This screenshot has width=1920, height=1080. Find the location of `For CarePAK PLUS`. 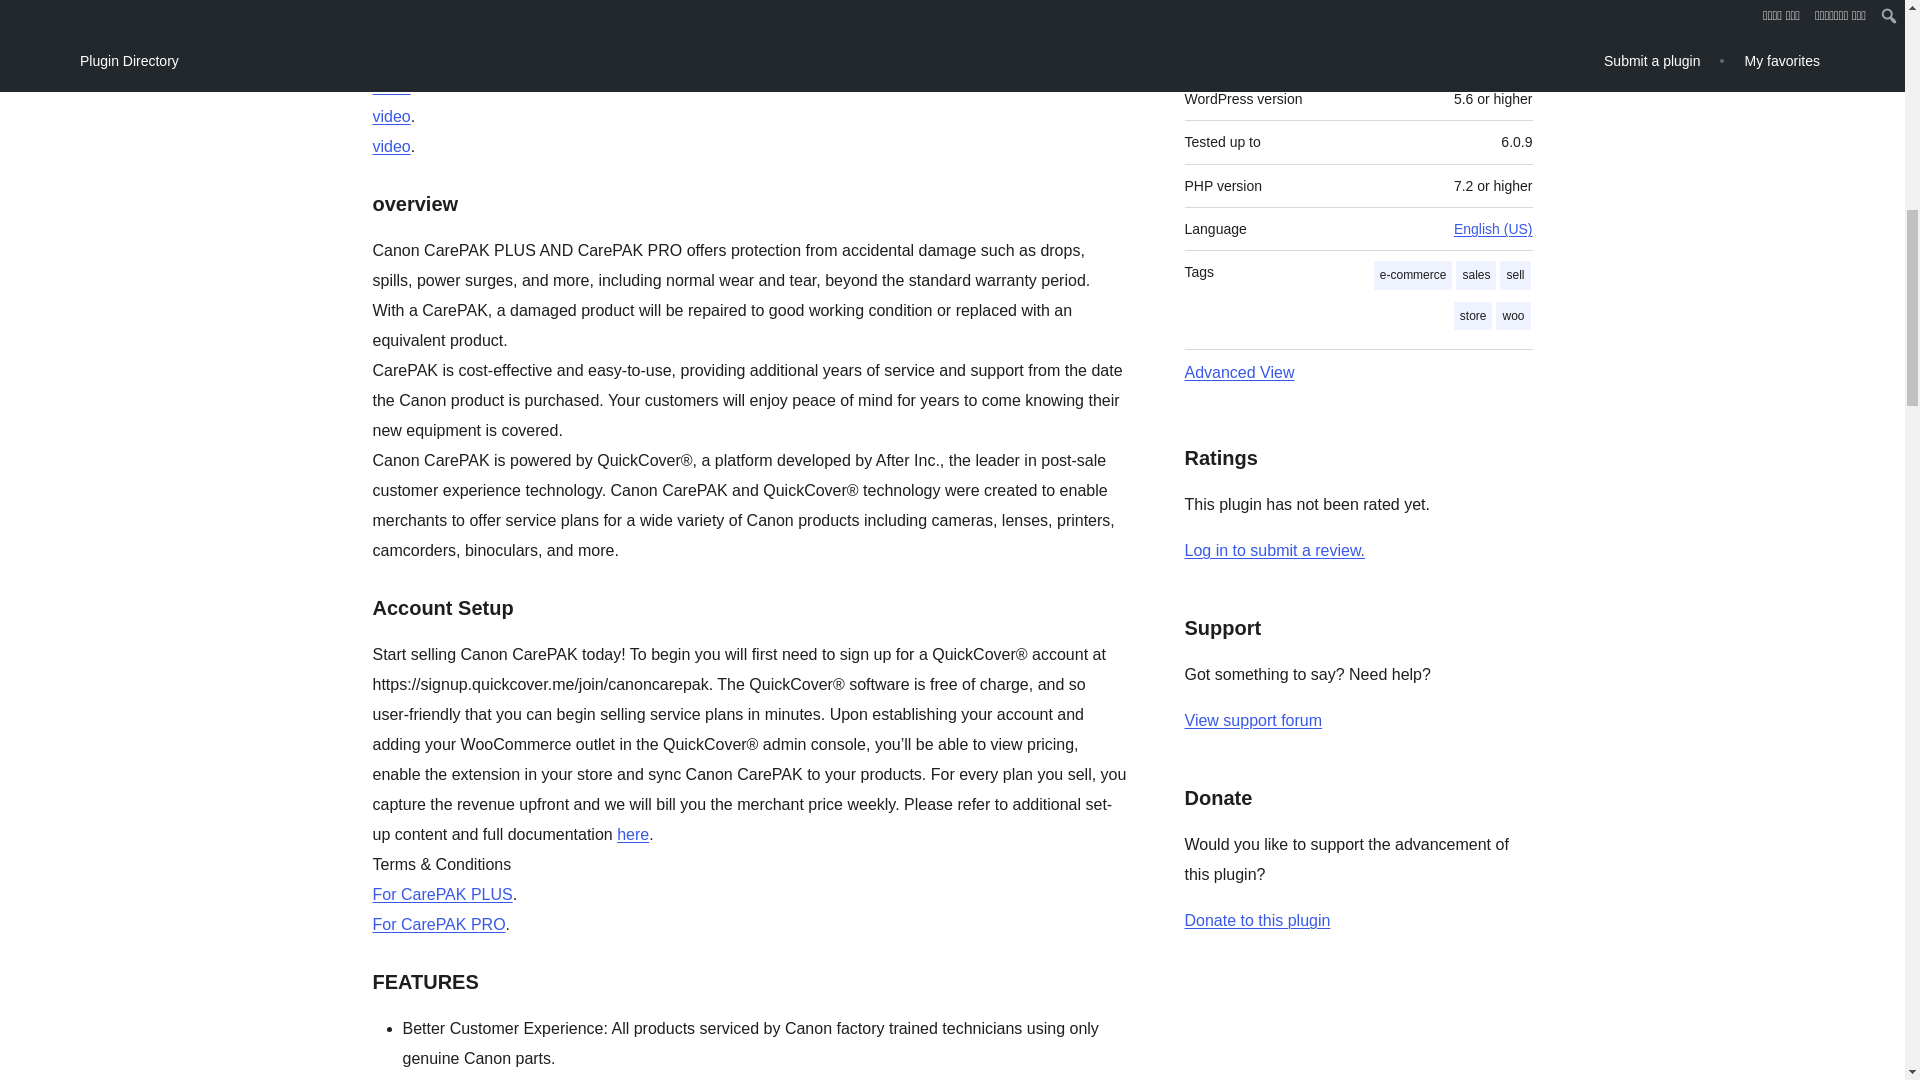

For CarePAK PLUS is located at coordinates (442, 894).